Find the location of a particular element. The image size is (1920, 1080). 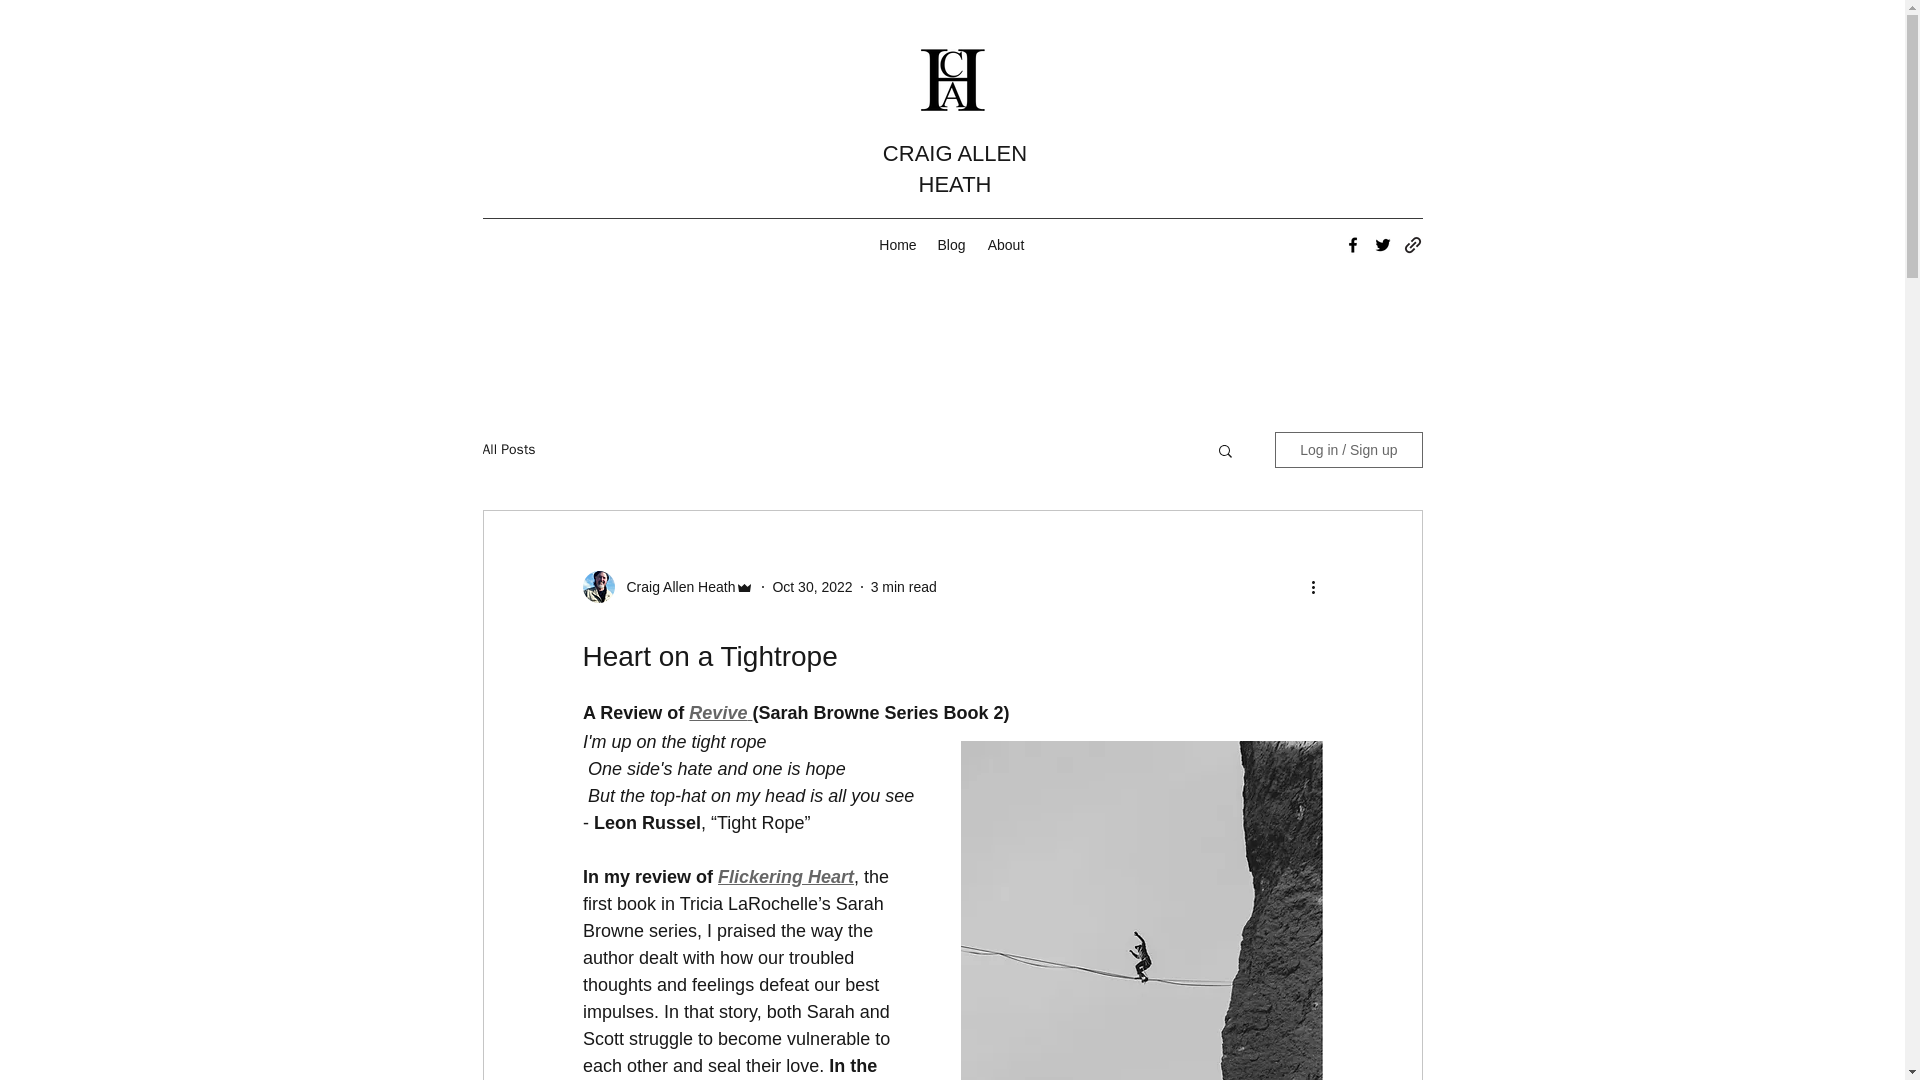

Oct 30, 2022 is located at coordinates (812, 586).